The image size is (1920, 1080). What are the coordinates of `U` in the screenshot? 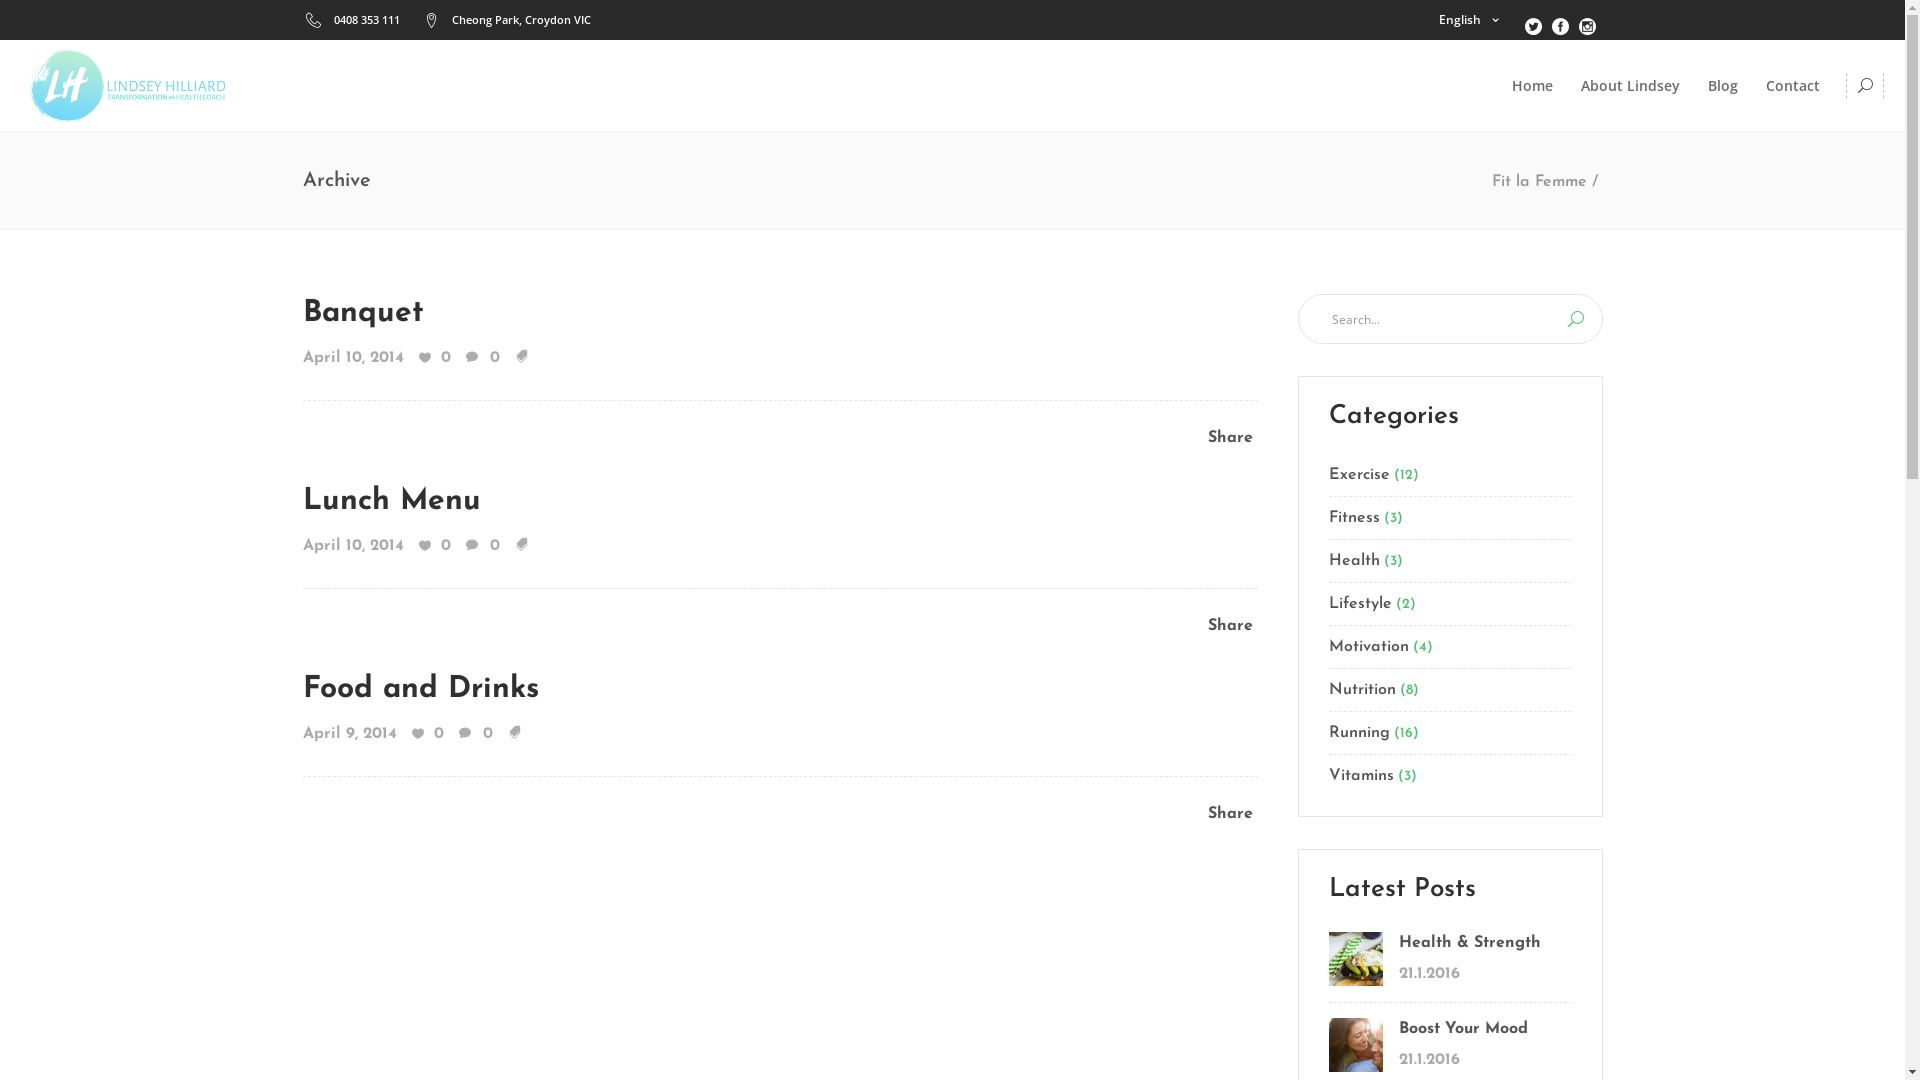 It's located at (1576, 319).